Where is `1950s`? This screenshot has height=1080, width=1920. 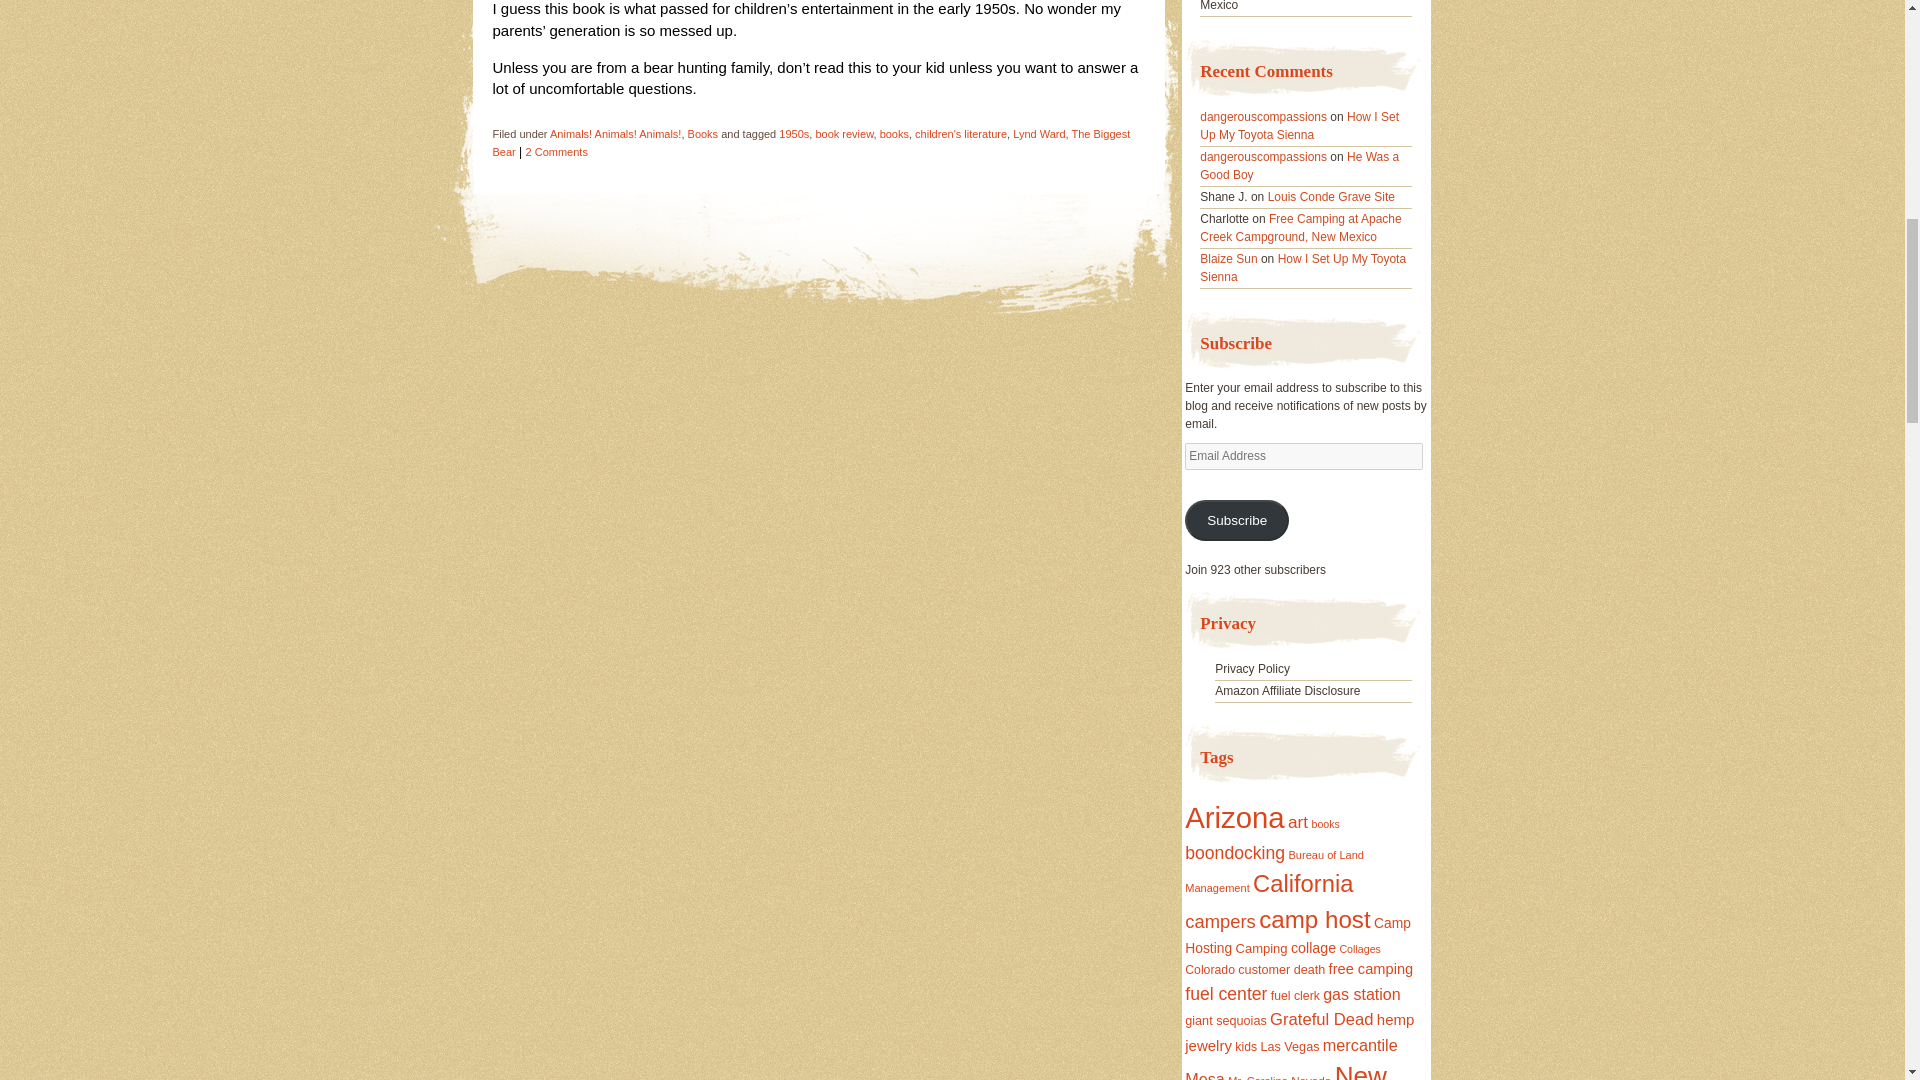
1950s is located at coordinates (794, 134).